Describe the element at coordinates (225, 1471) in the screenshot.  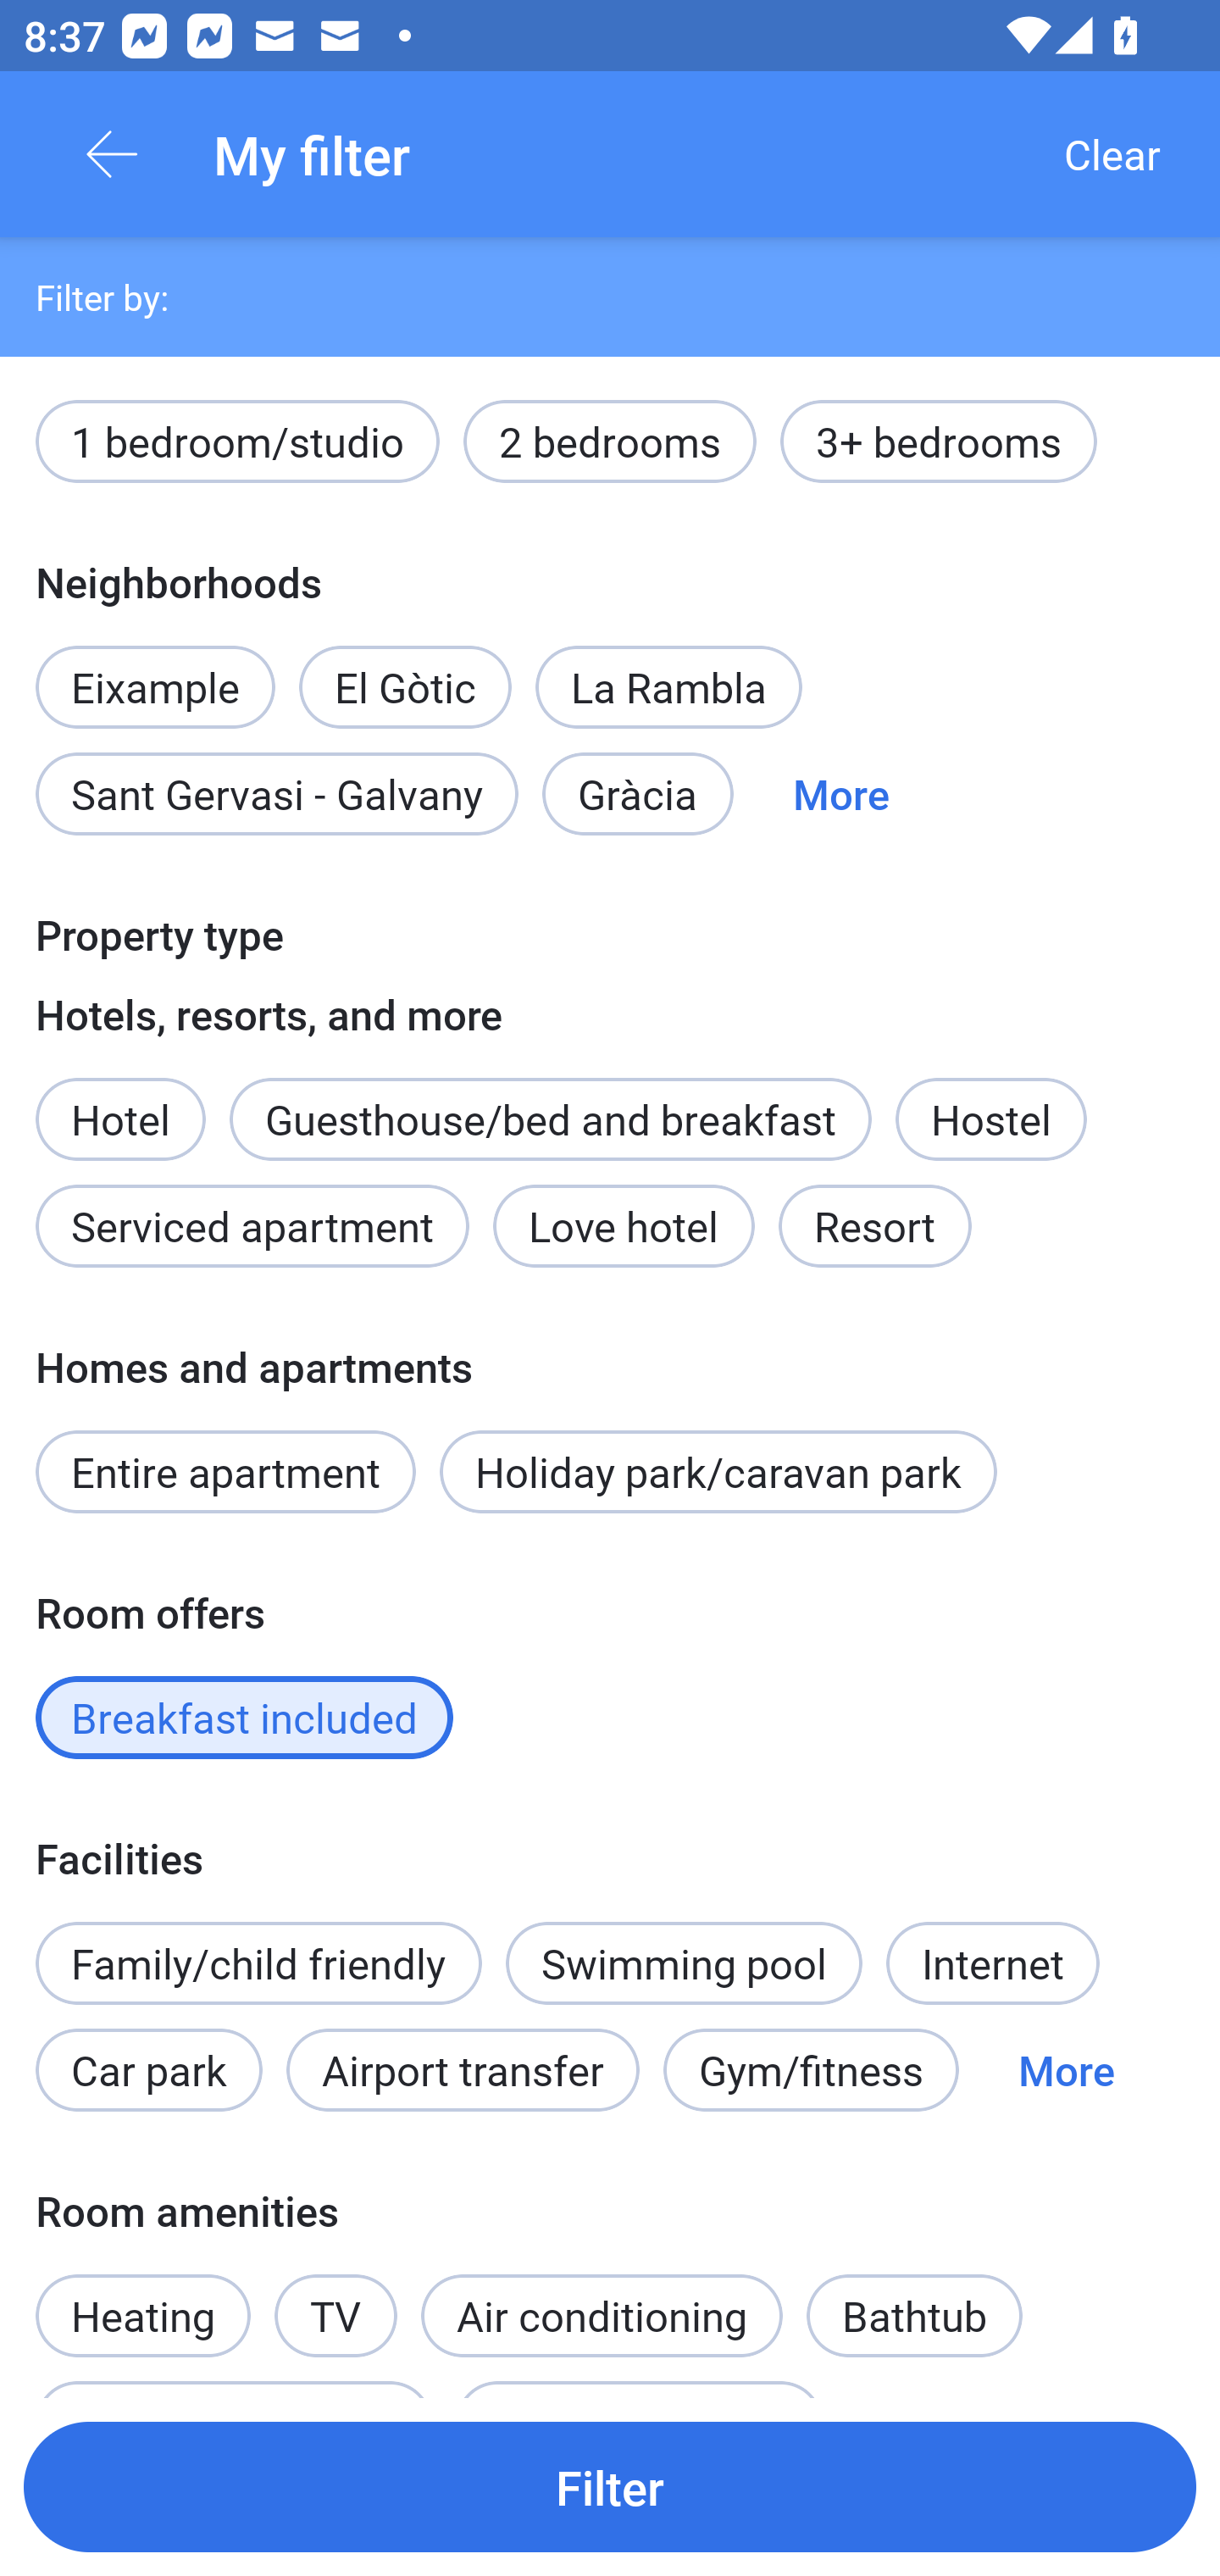
I see `Entire apartment` at that location.